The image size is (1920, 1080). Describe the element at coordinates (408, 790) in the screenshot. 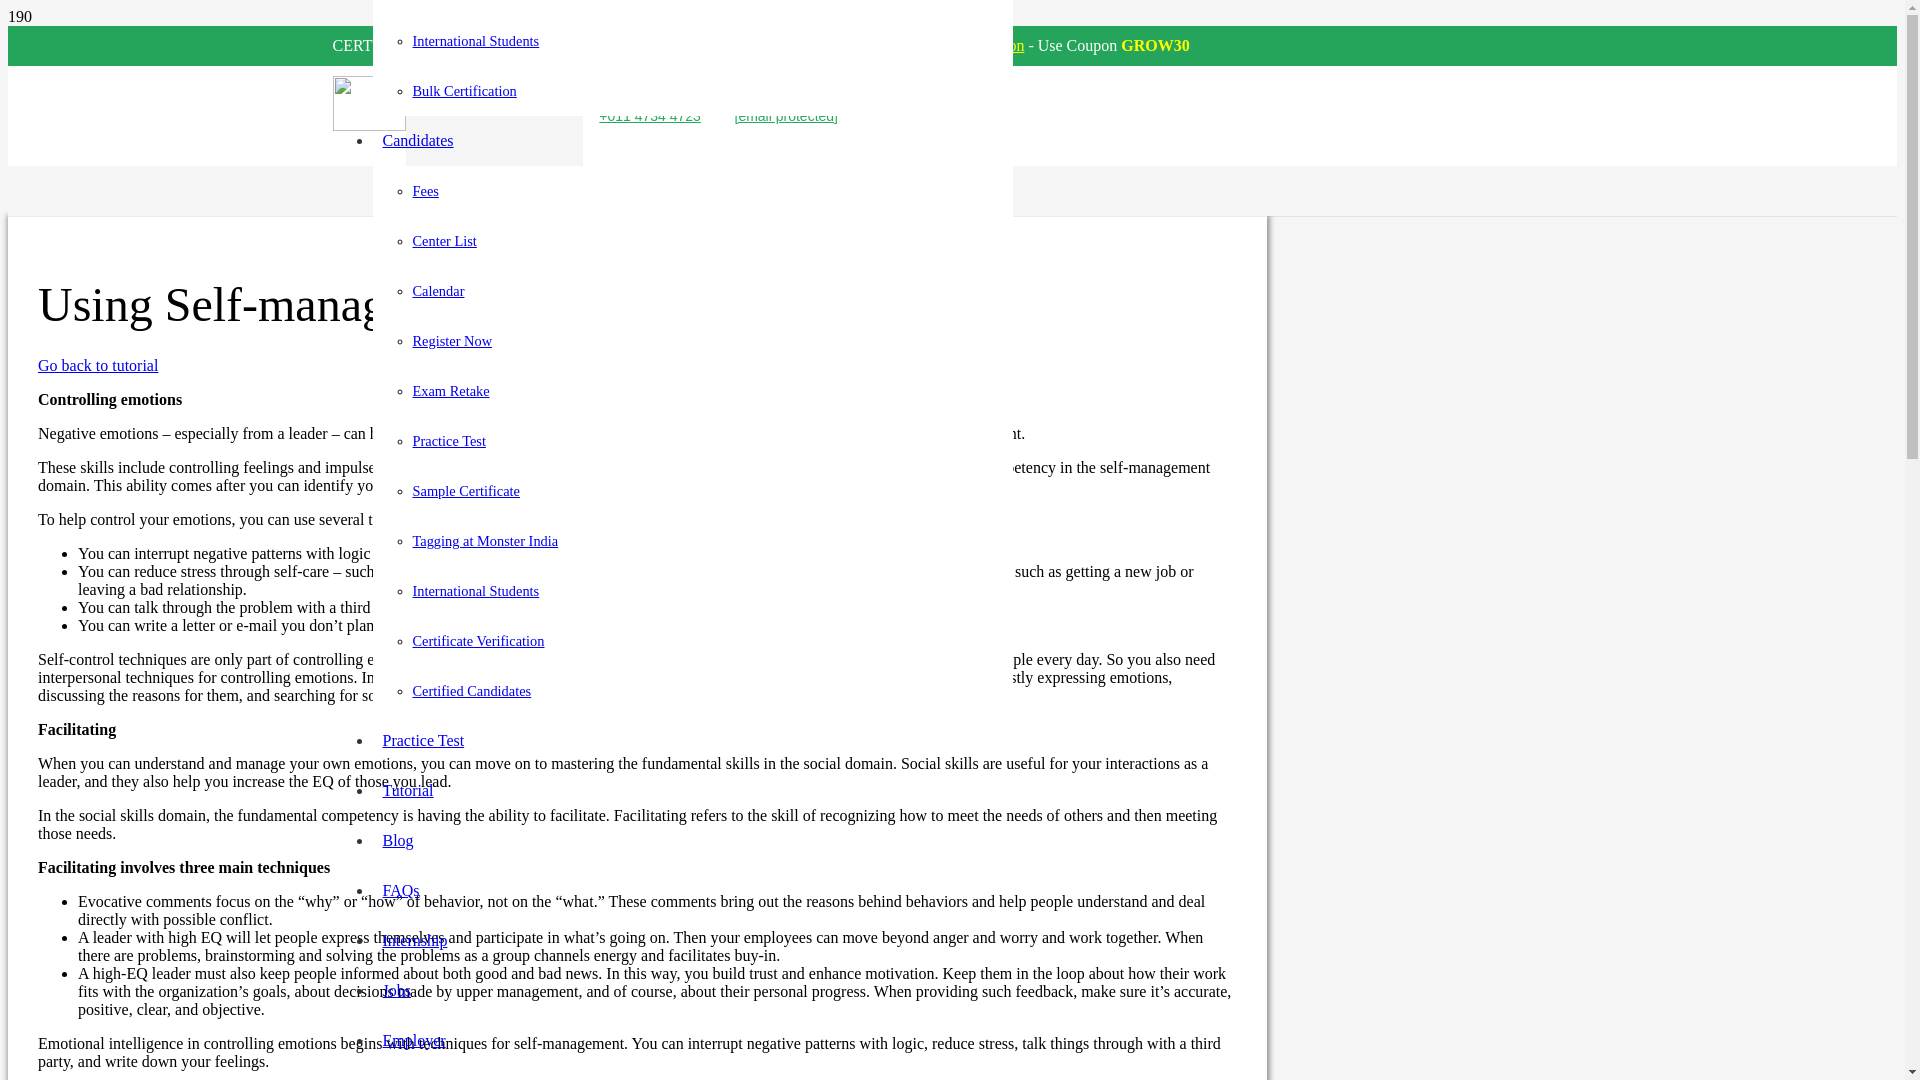

I see `Tutorial` at that location.